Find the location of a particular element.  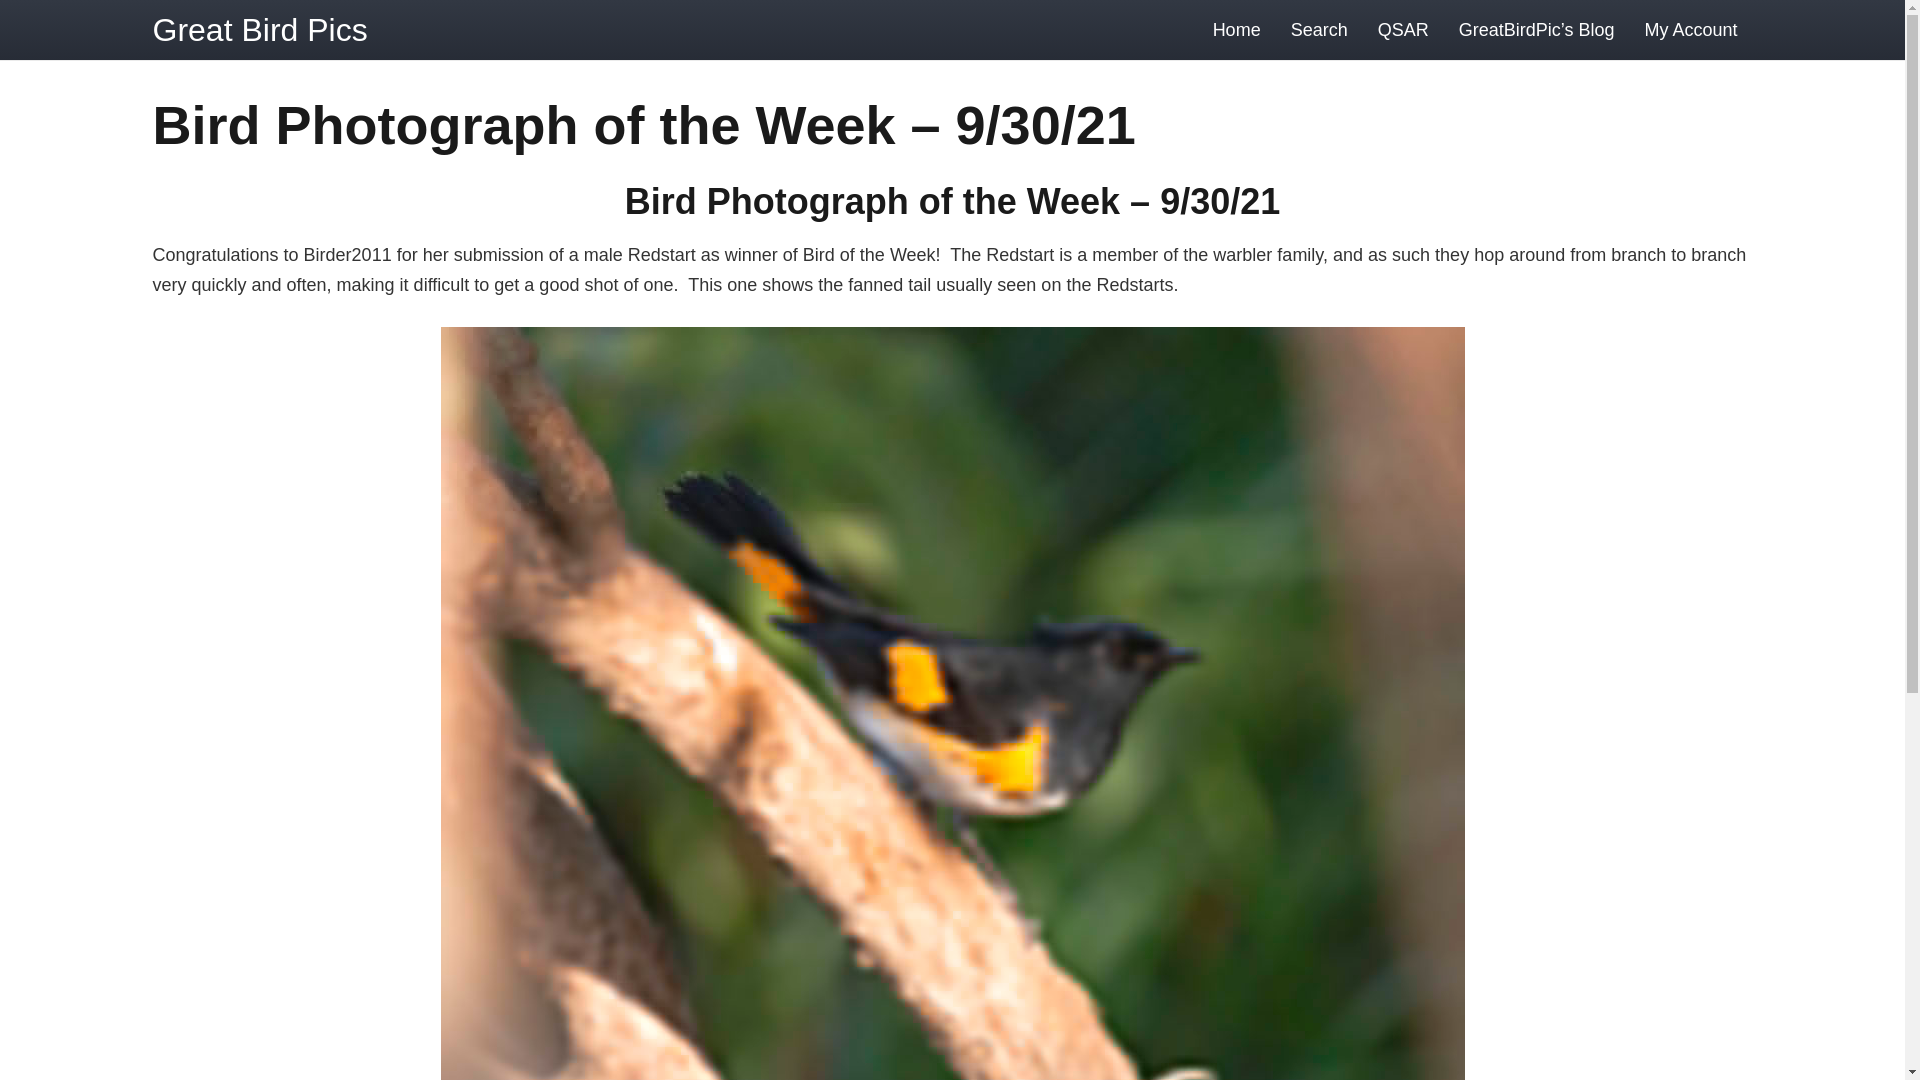

Home is located at coordinates (1237, 30).